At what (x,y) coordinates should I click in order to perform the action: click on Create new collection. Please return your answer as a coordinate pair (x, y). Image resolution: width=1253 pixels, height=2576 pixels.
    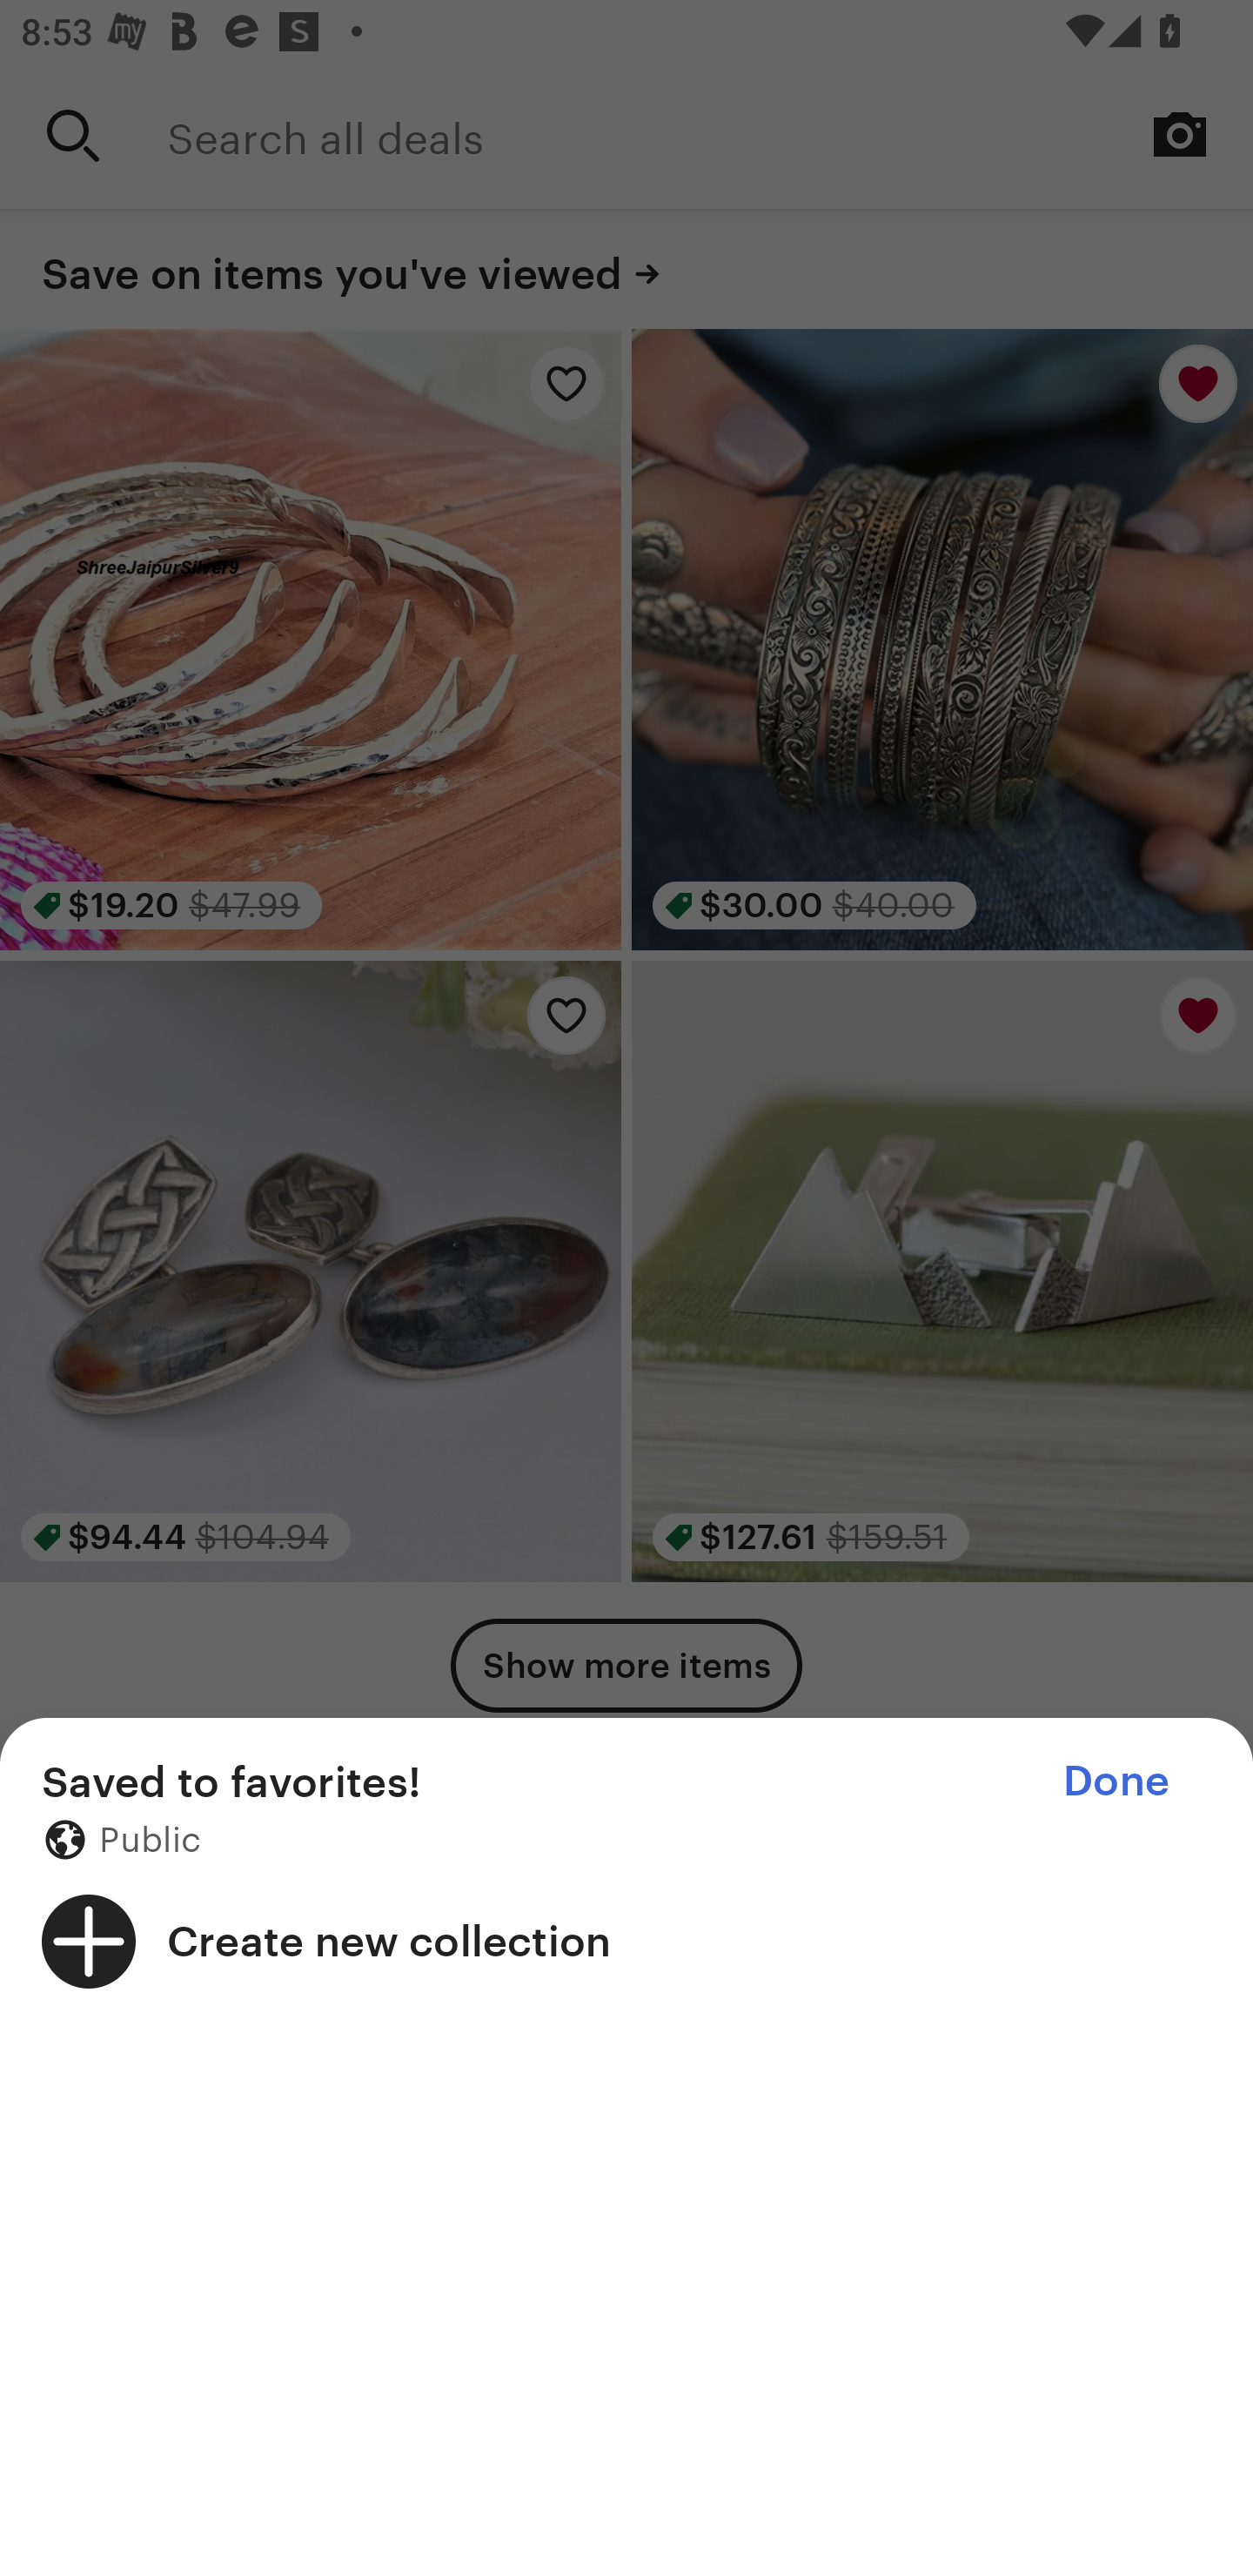
    Looking at the image, I should click on (626, 1941).